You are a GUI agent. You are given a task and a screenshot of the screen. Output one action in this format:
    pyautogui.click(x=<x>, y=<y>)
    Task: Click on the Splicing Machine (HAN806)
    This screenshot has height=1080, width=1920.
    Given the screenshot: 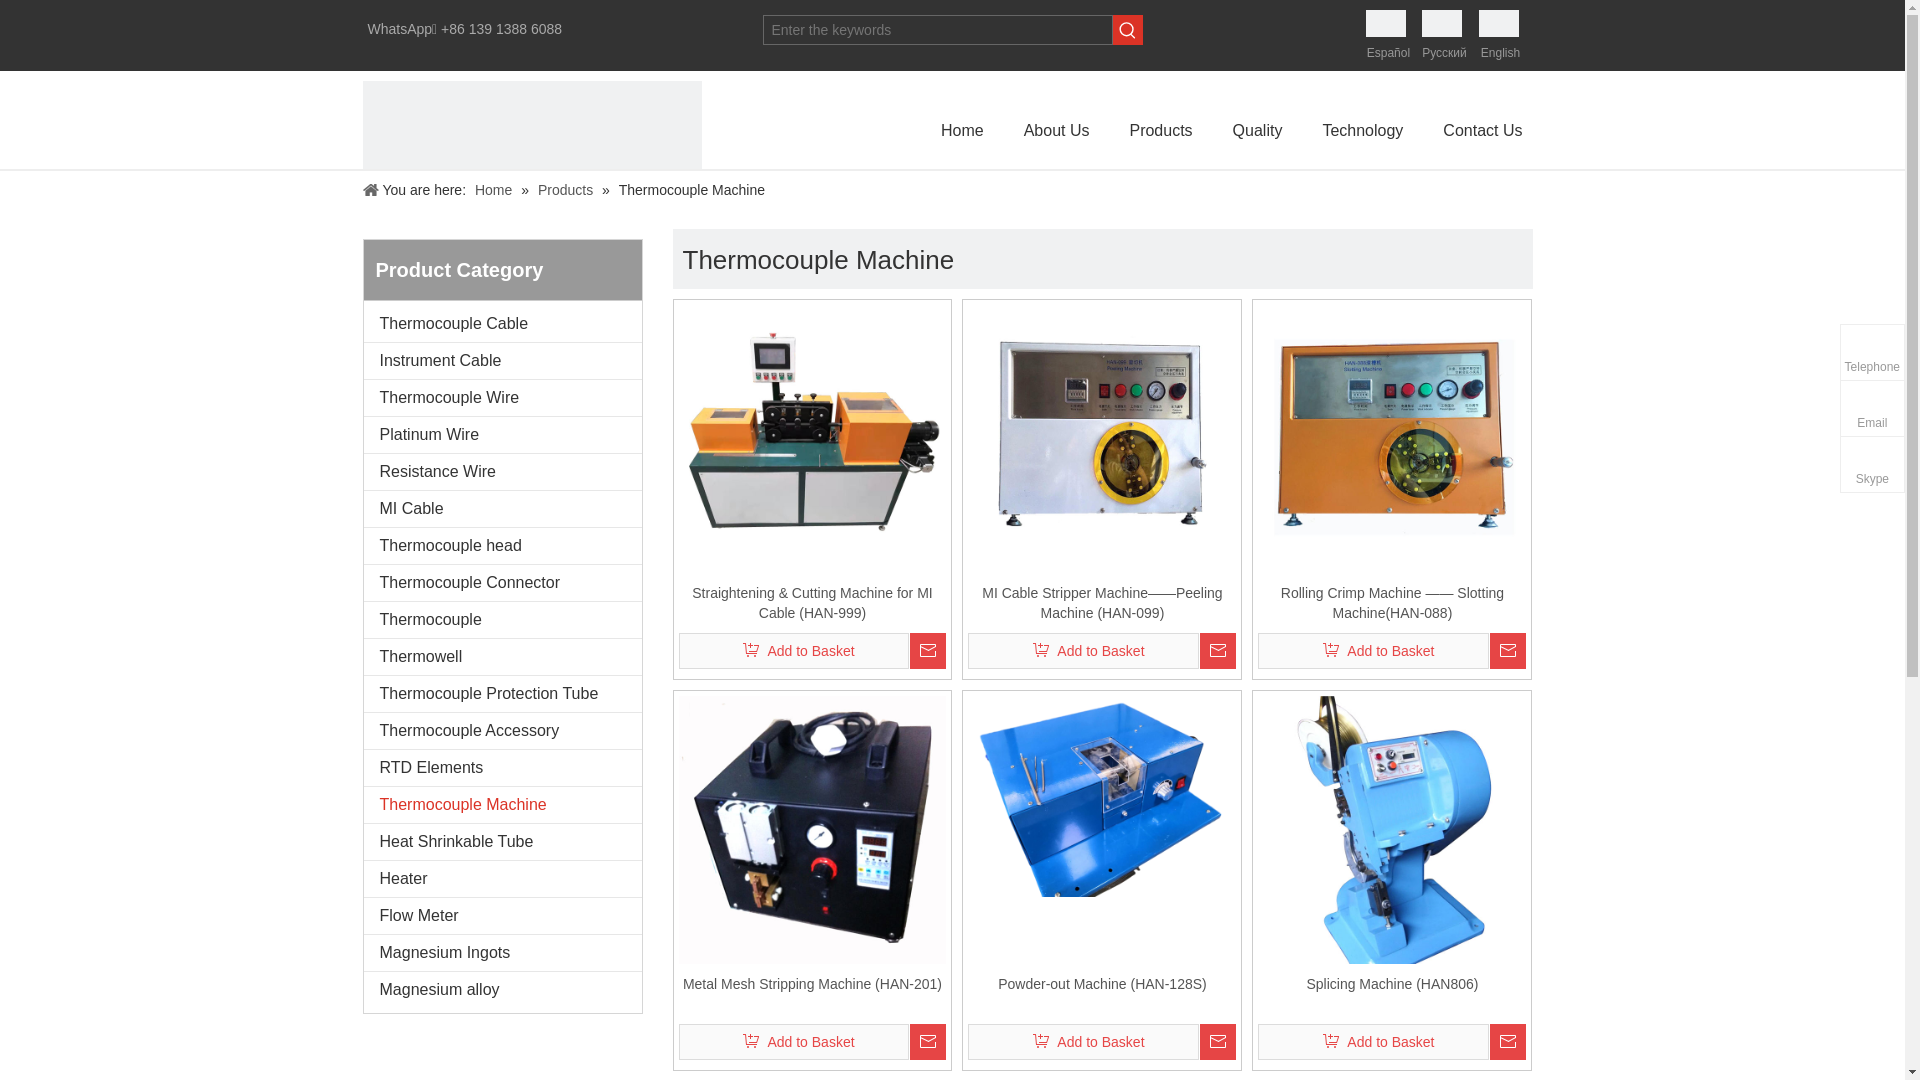 What is the action you would take?
    pyautogui.click(x=1392, y=994)
    